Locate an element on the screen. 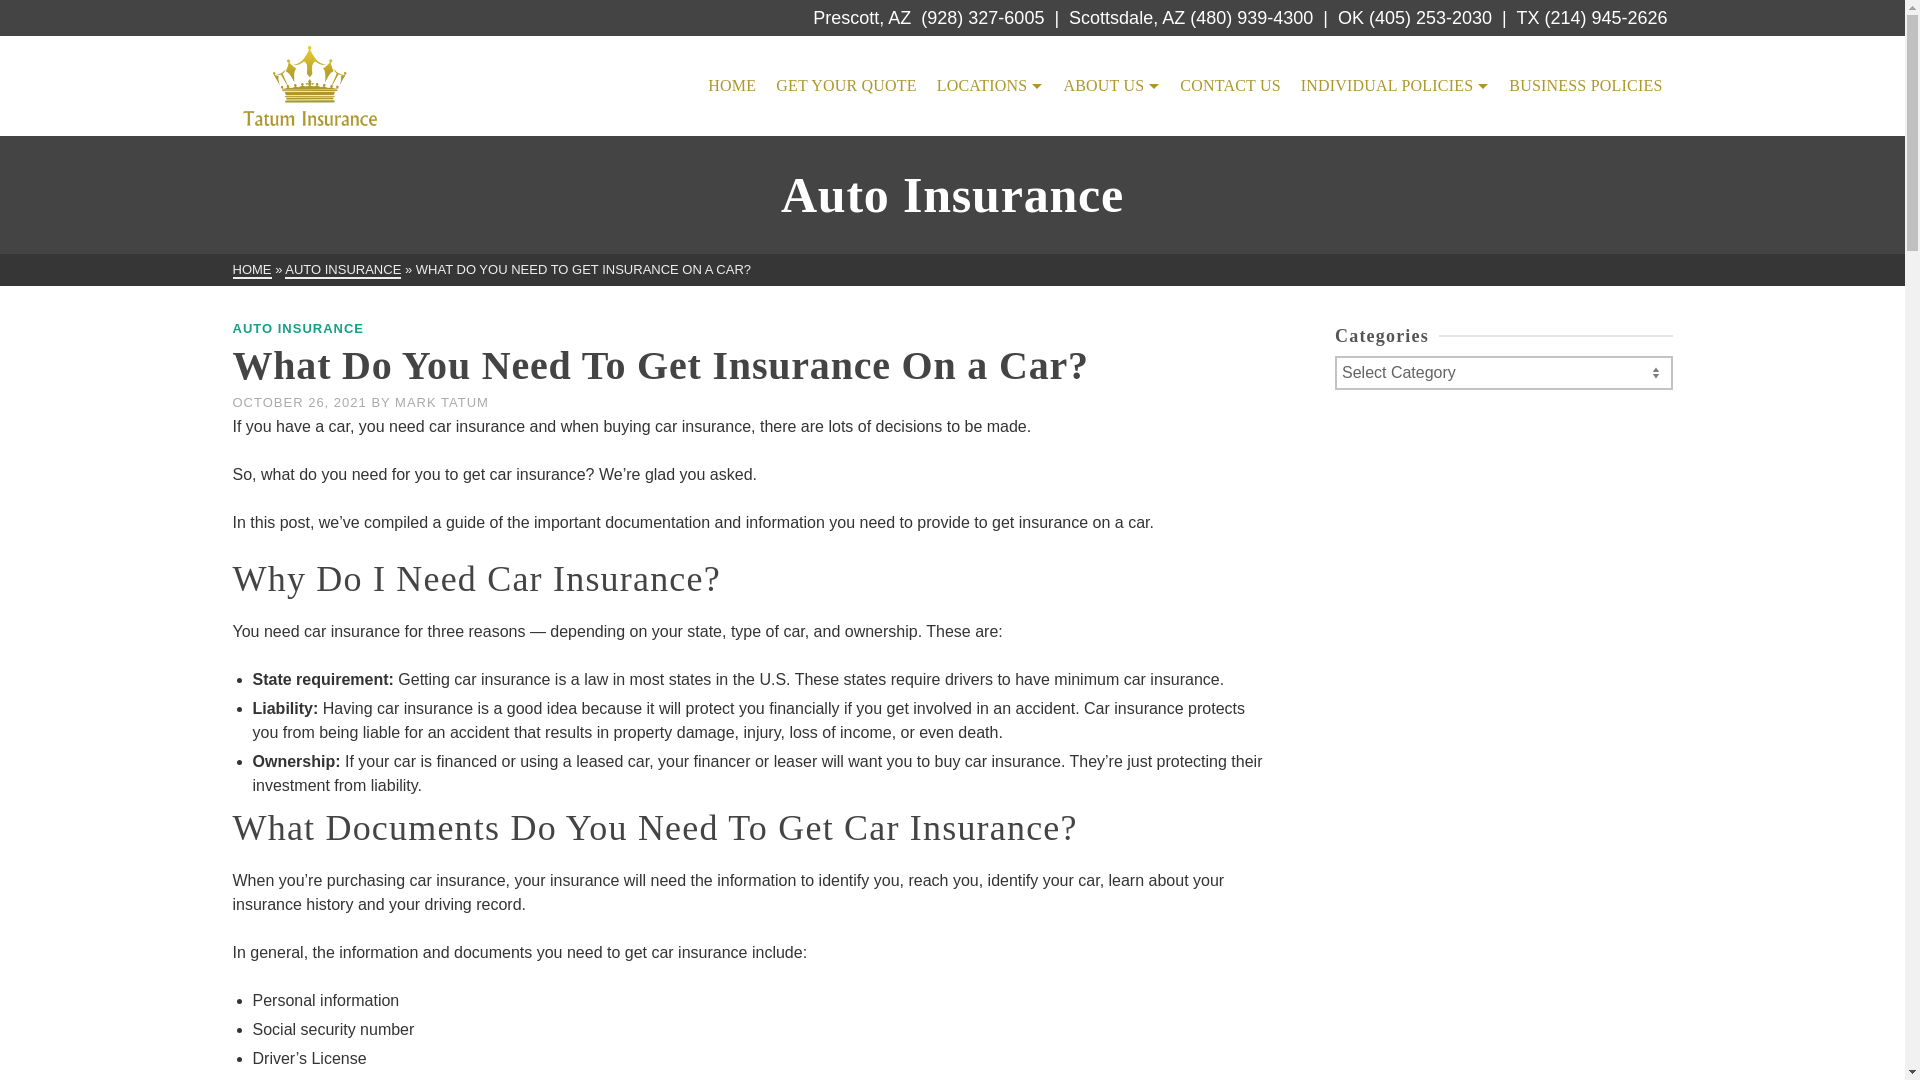  MARK TATUM is located at coordinates (442, 402).